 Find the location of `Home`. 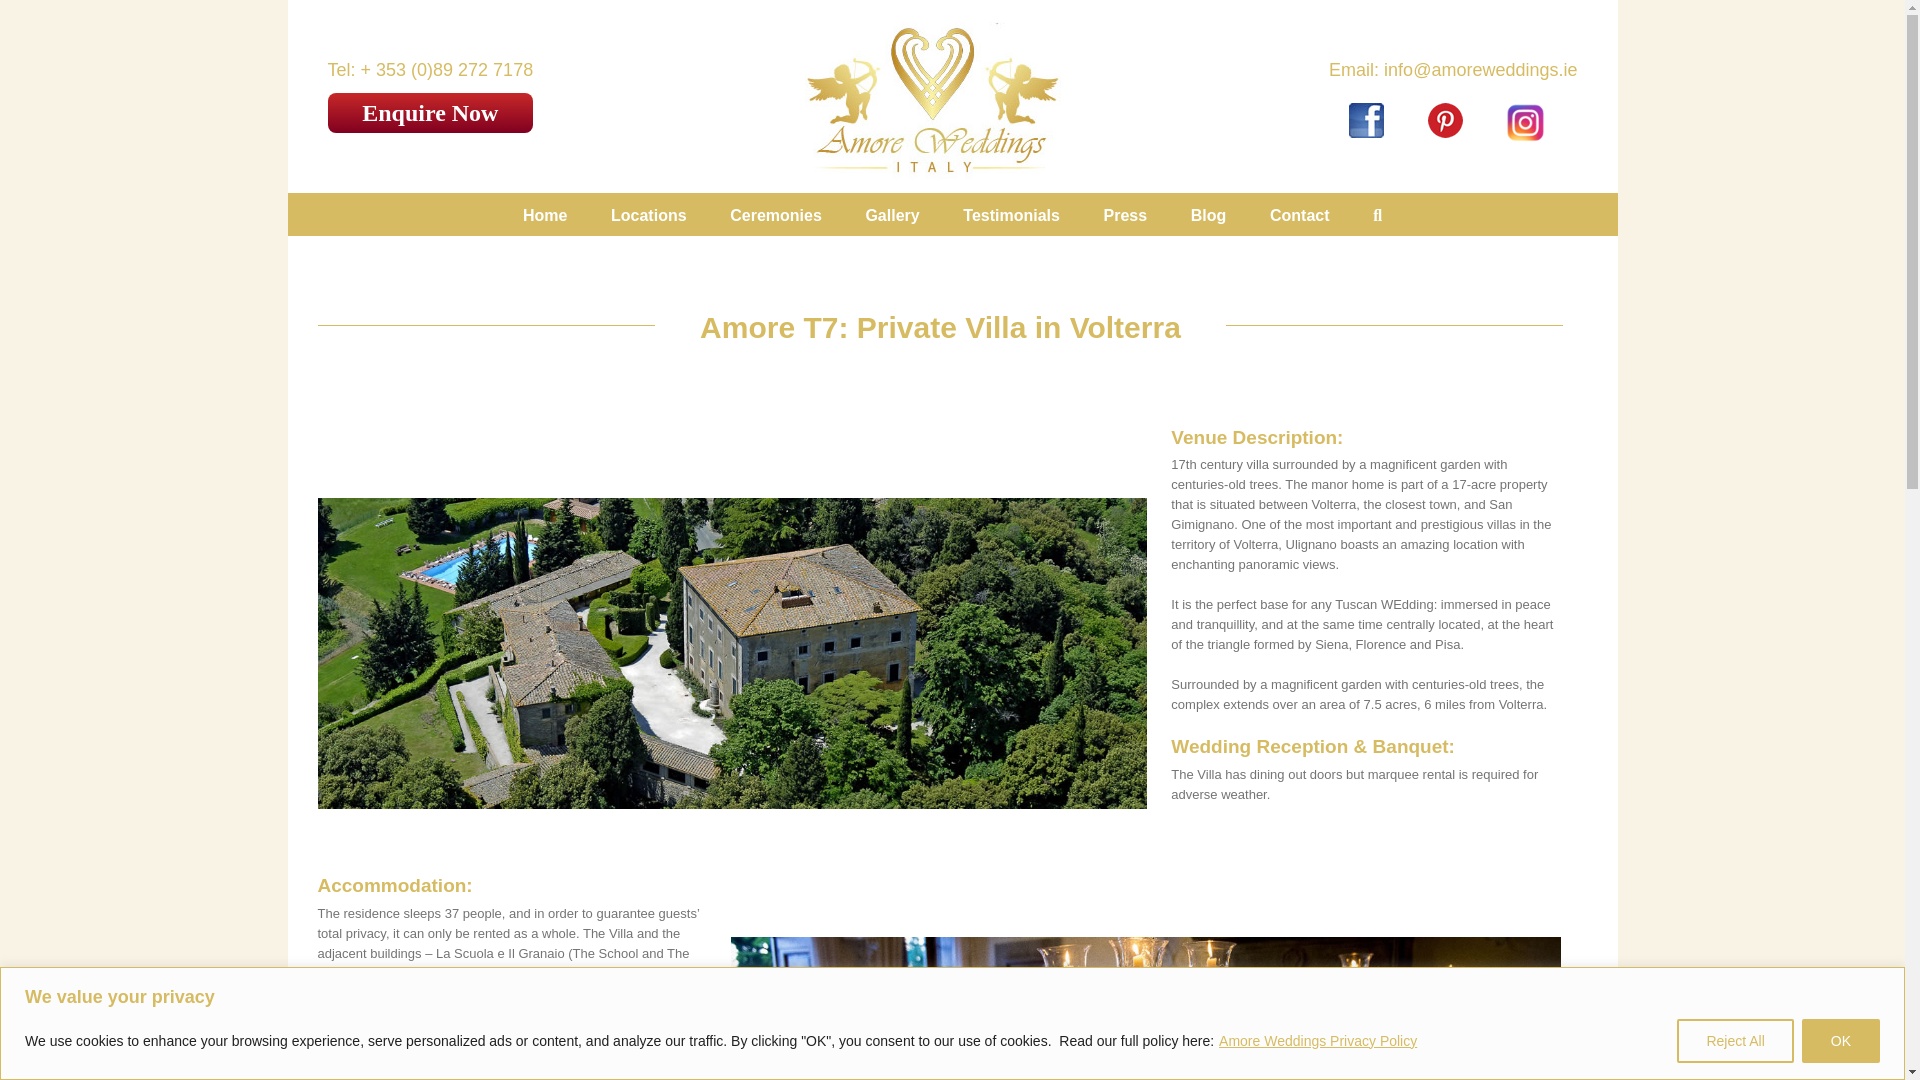

Home is located at coordinates (544, 214).